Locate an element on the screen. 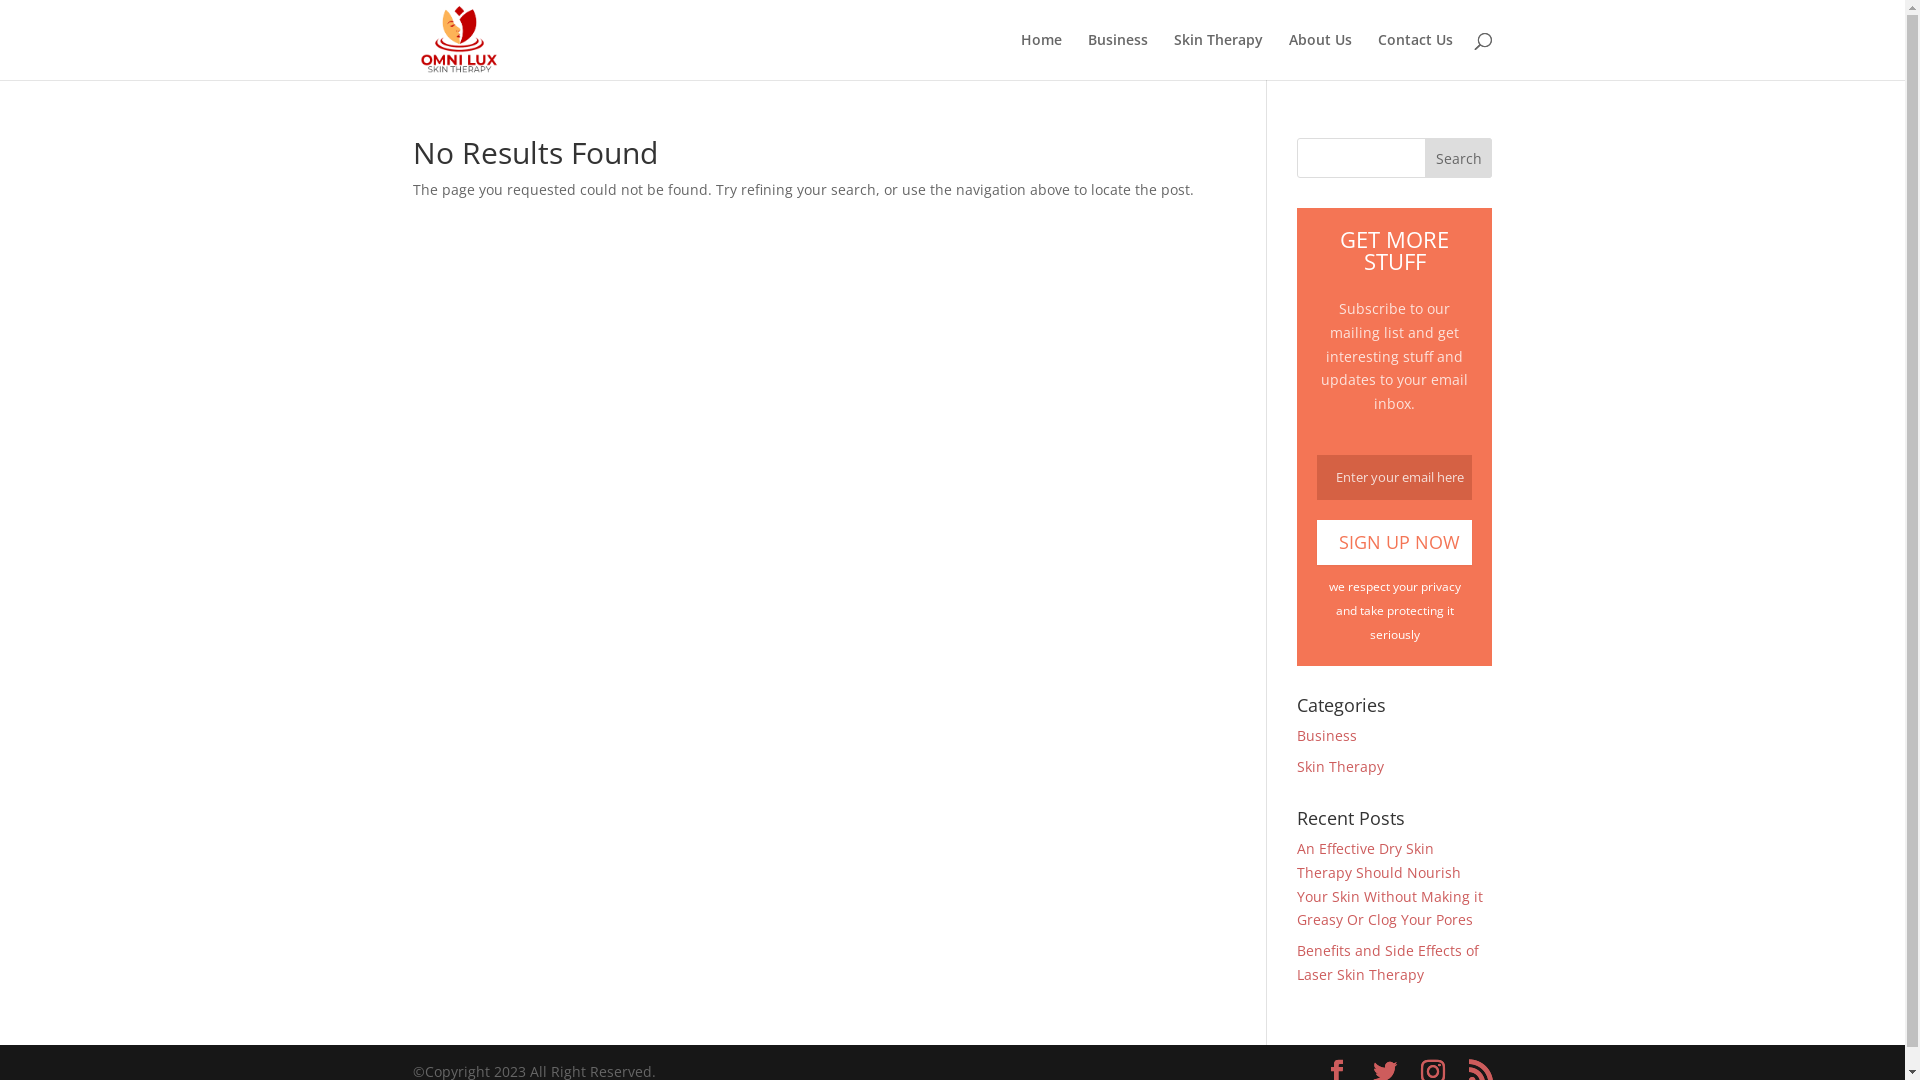  Sign Up Now is located at coordinates (1394, 542).